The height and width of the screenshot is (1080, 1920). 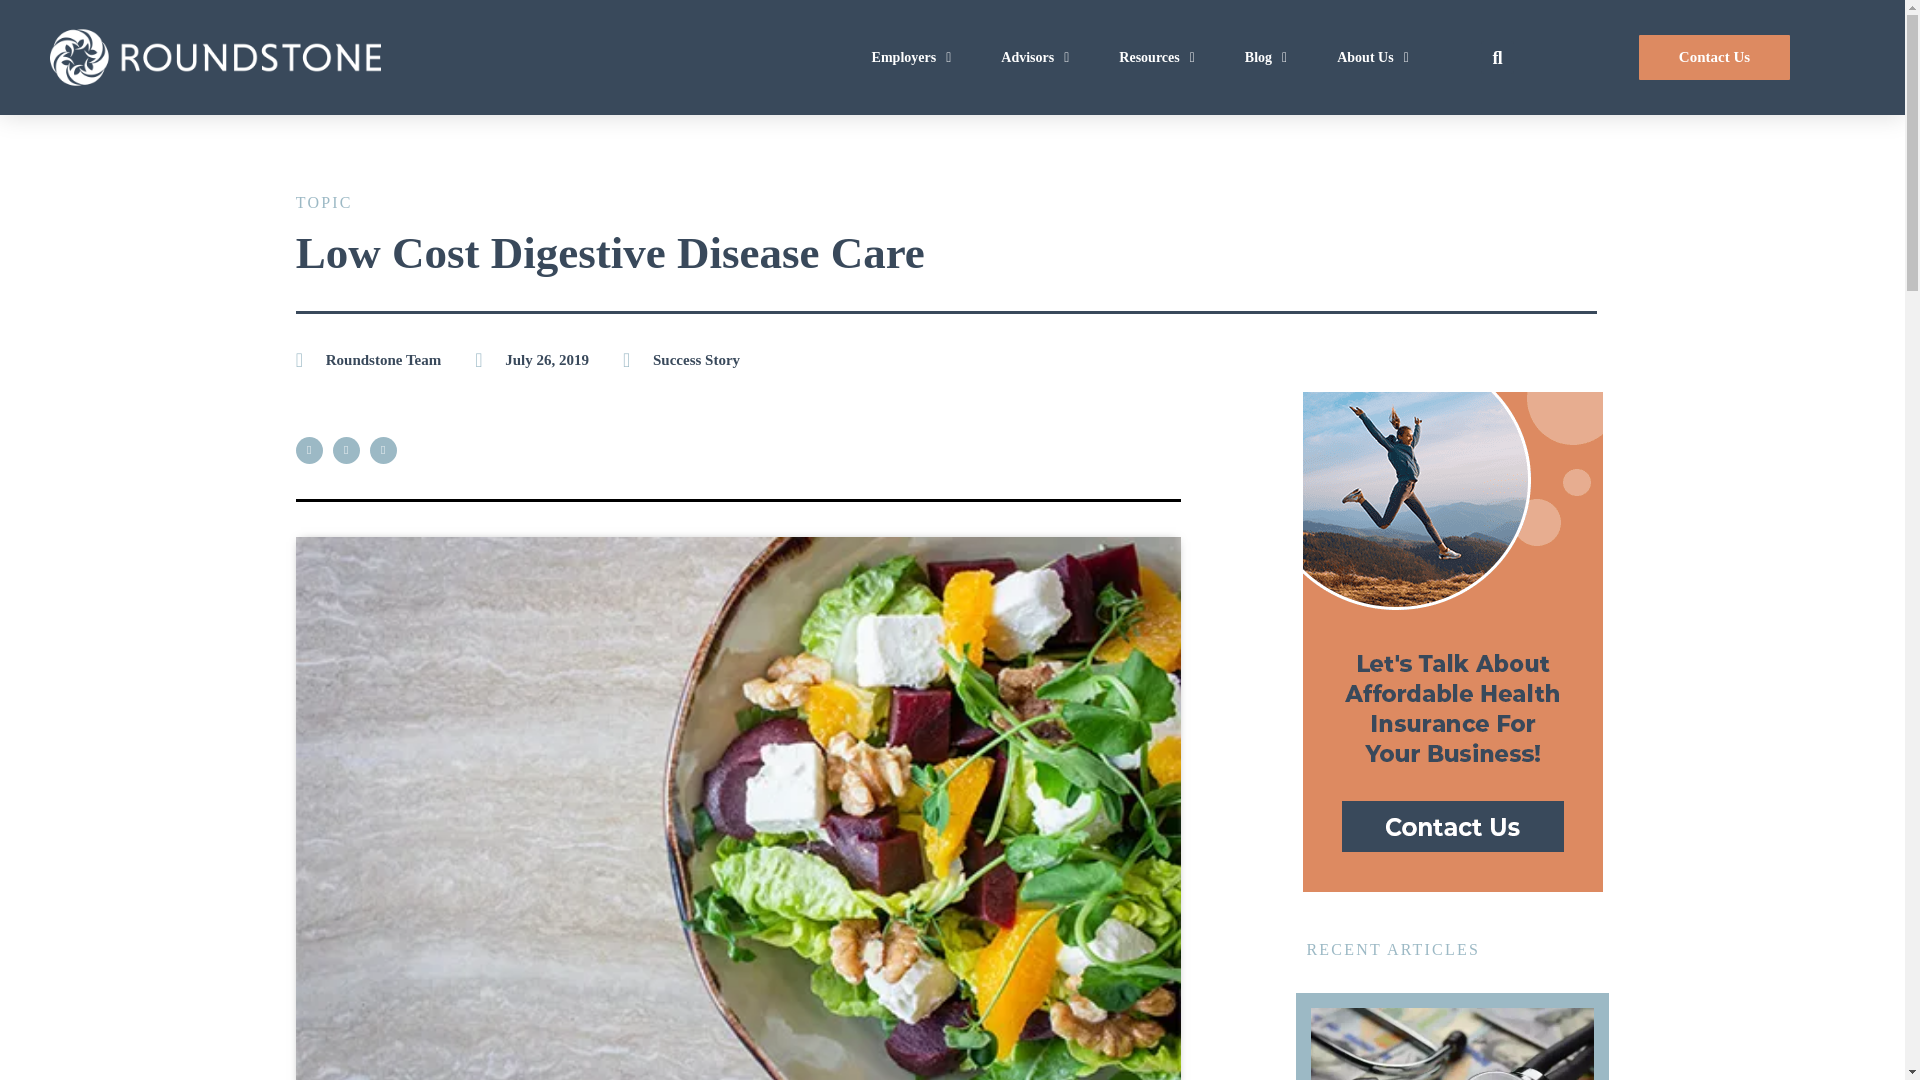 What do you see at coordinates (912, 56) in the screenshot?
I see `Employers` at bounding box center [912, 56].